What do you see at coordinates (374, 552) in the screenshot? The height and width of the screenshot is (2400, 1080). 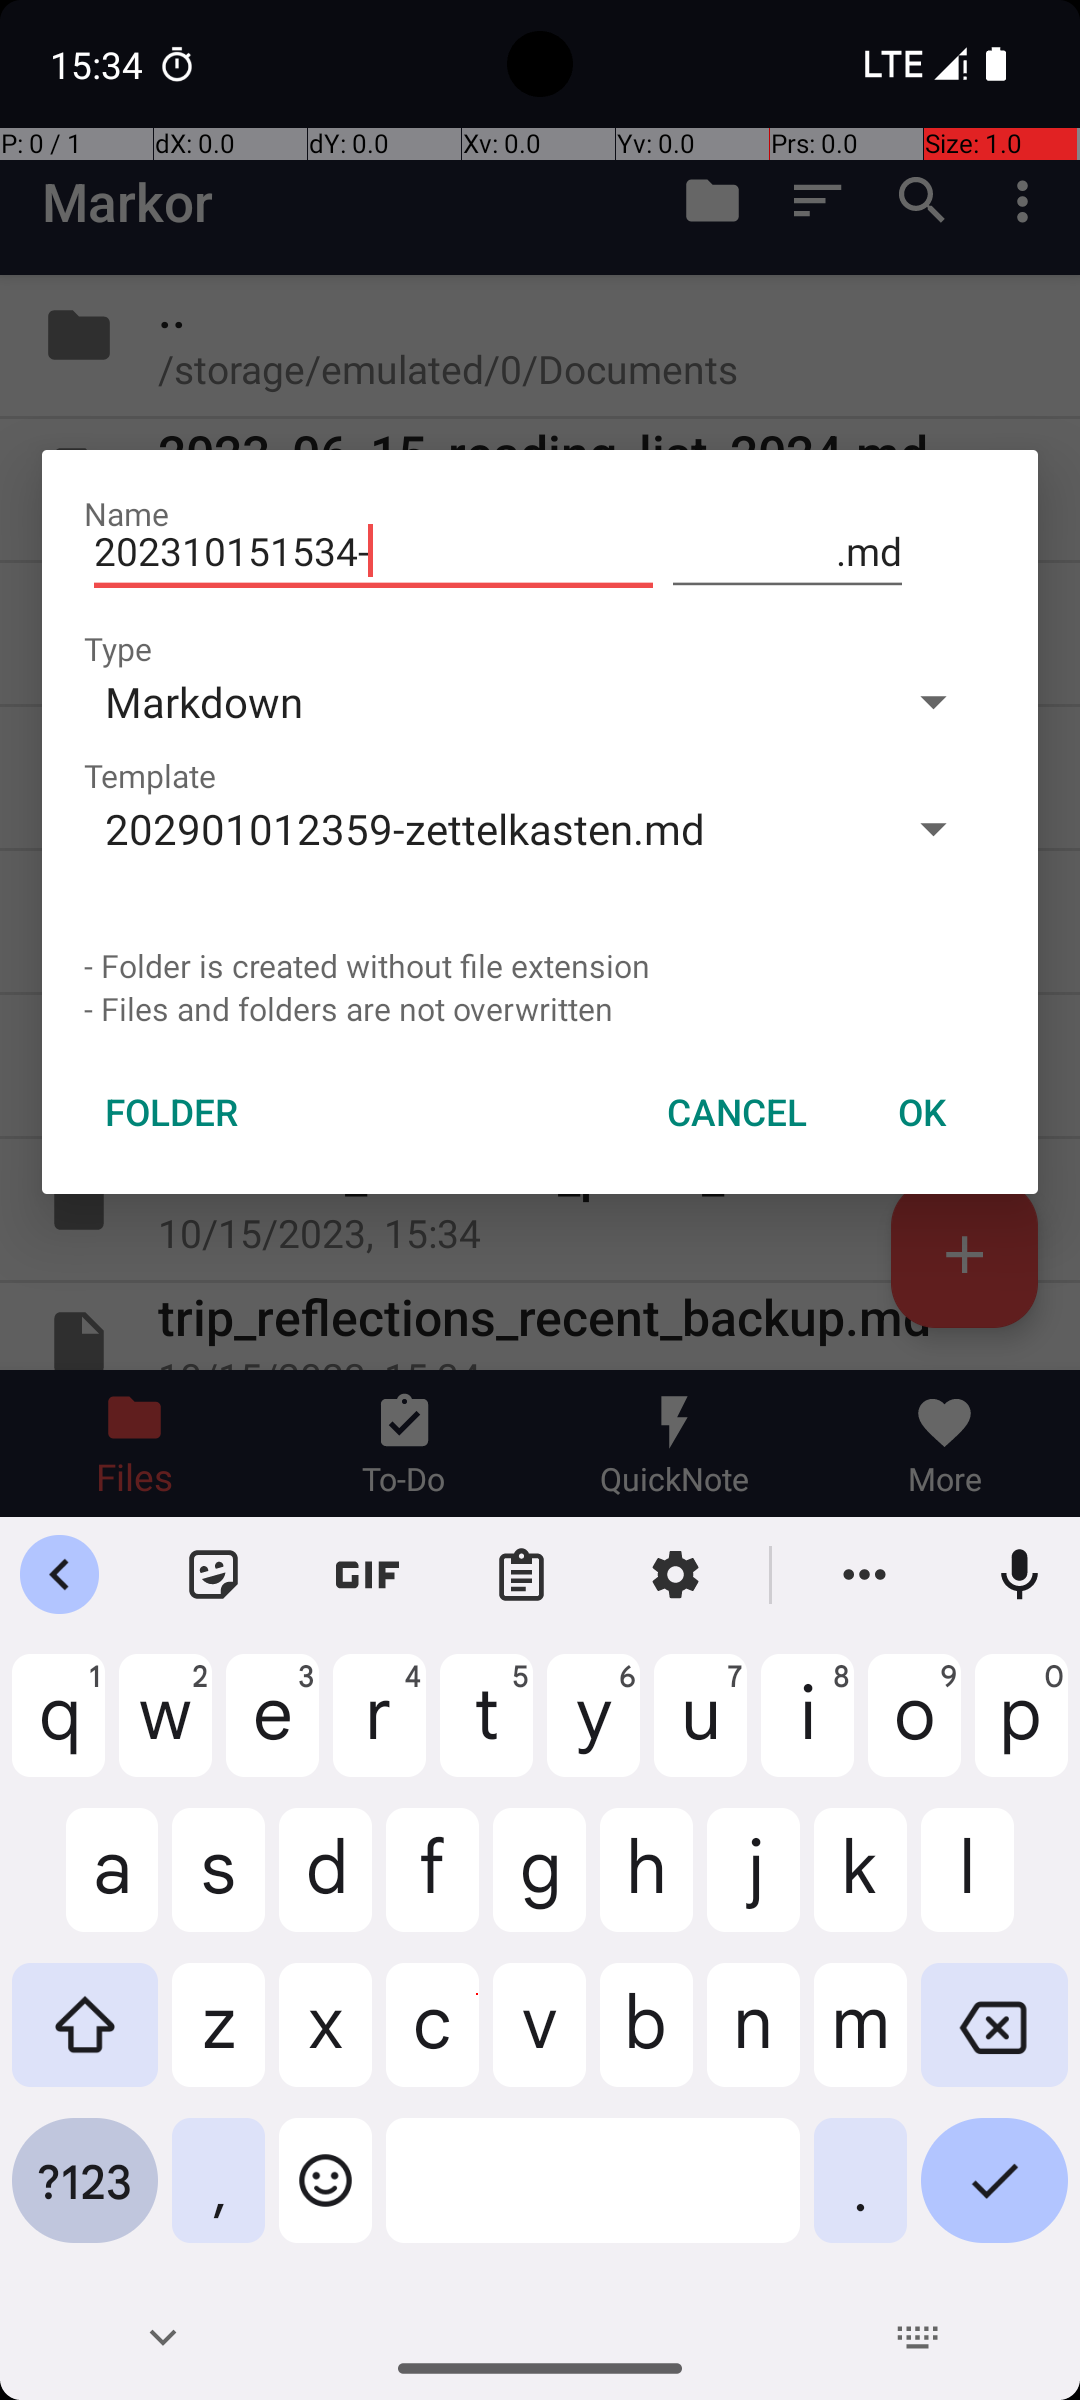 I see `202310151534-` at bounding box center [374, 552].